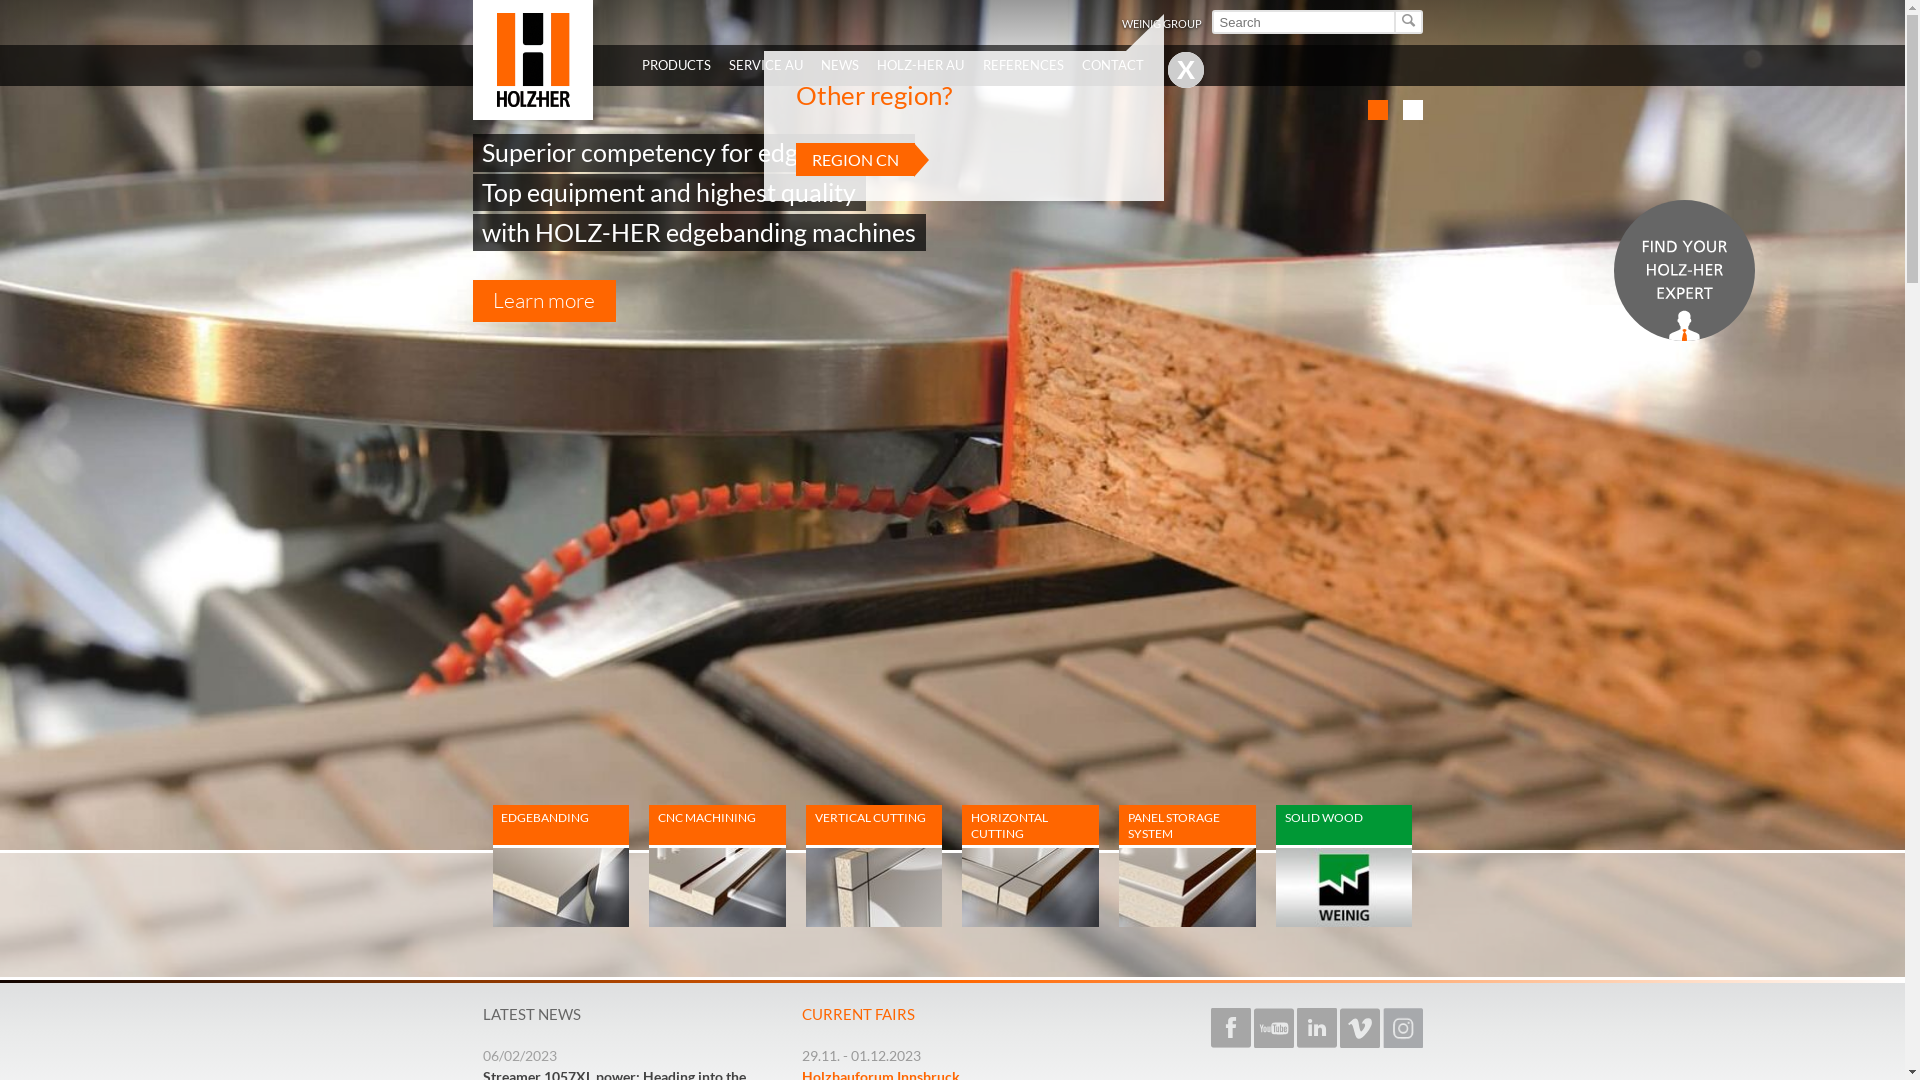 The image size is (1920, 1080). What do you see at coordinates (856, 160) in the screenshot?
I see `REGION CN` at bounding box center [856, 160].